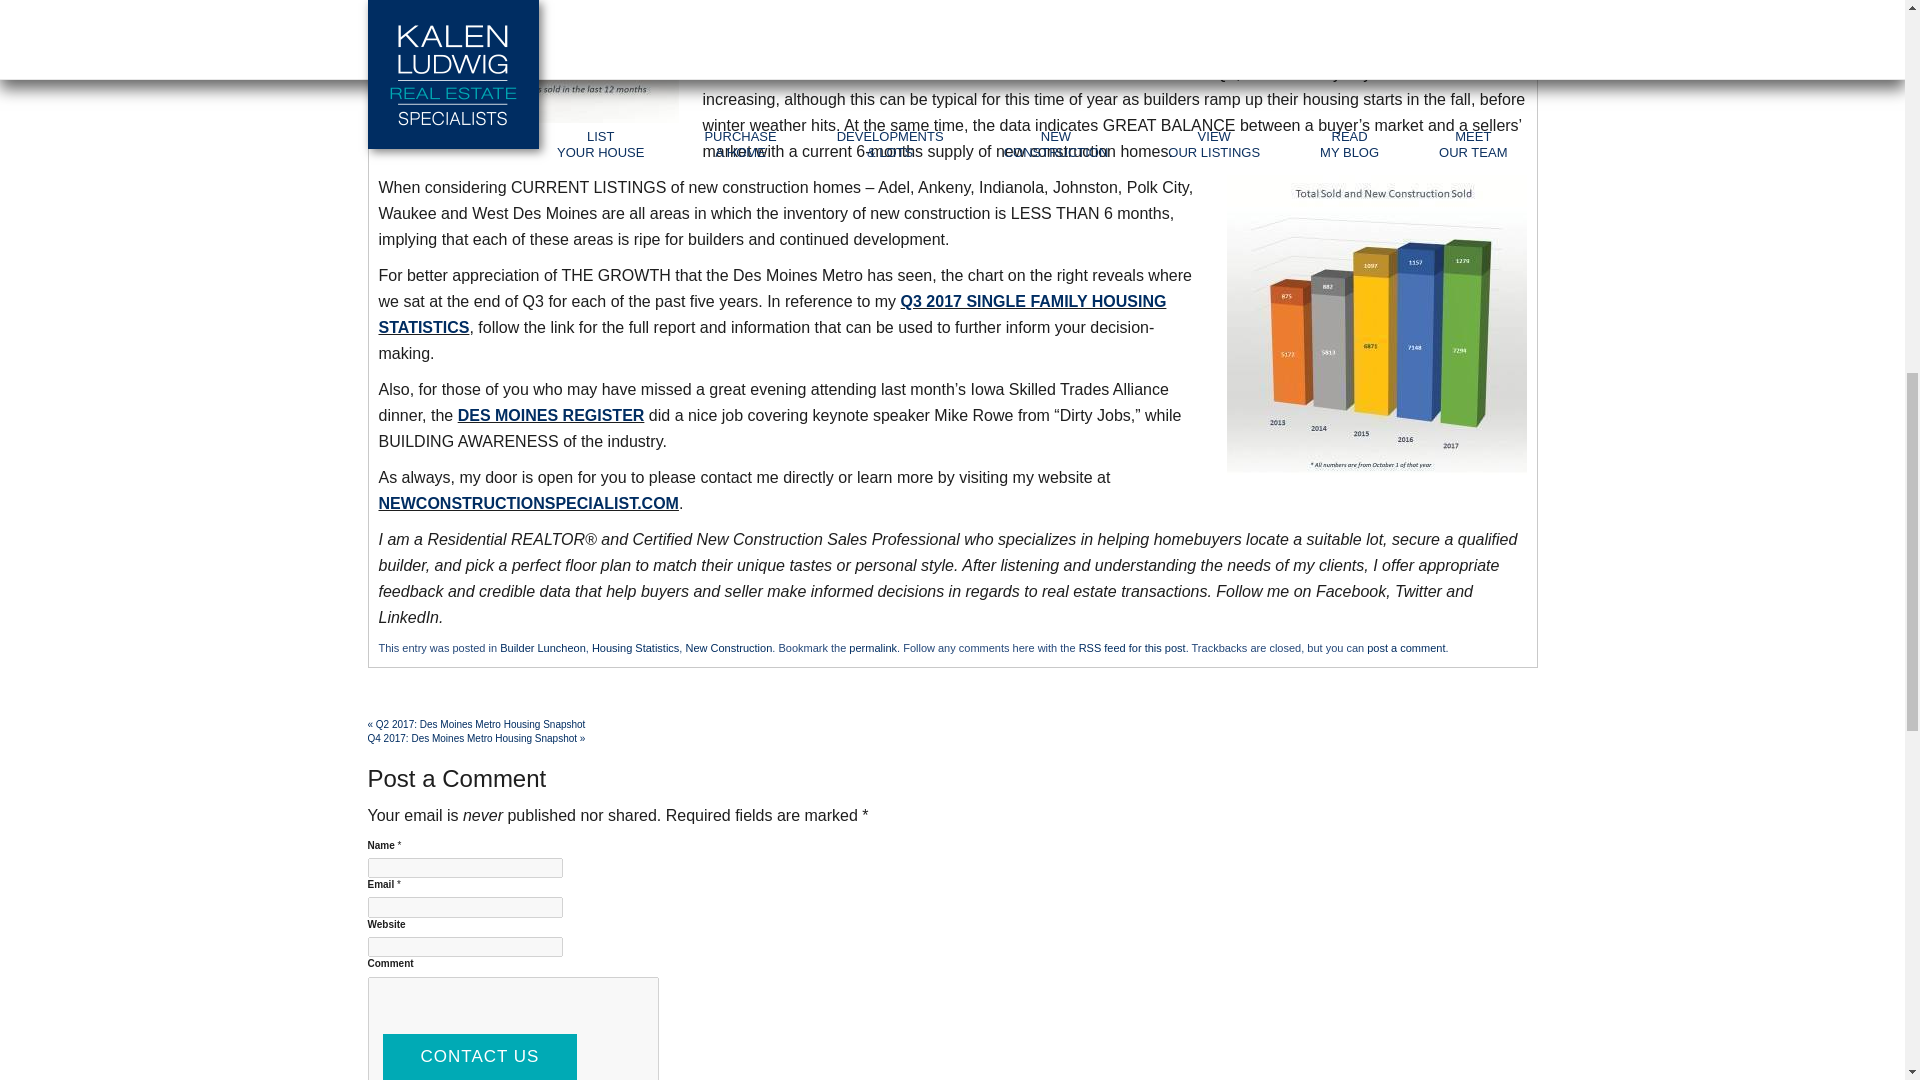  Describe the element at coordinates (1132, 648) in the screenshot. I see `RSS feed for this post` at that location.